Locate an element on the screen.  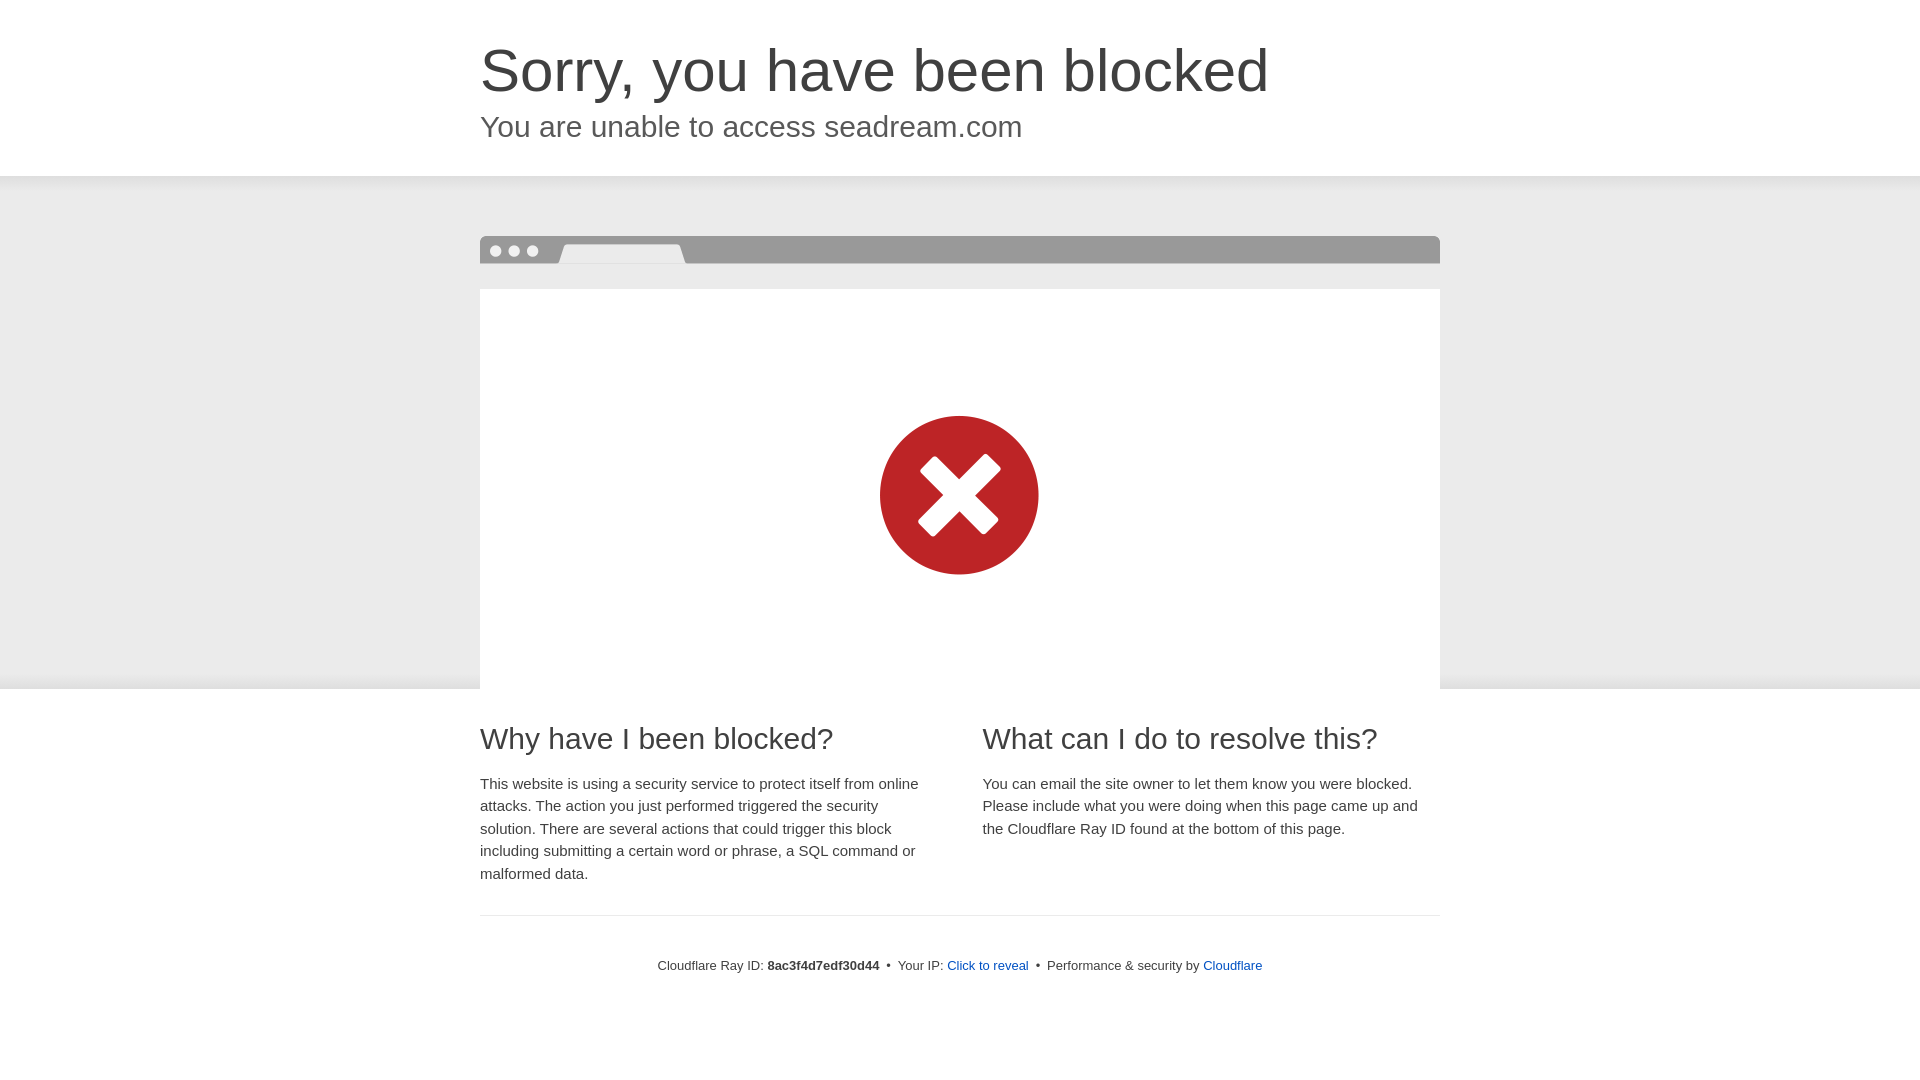
Cloudflare is located at coordinates (1232, 965).